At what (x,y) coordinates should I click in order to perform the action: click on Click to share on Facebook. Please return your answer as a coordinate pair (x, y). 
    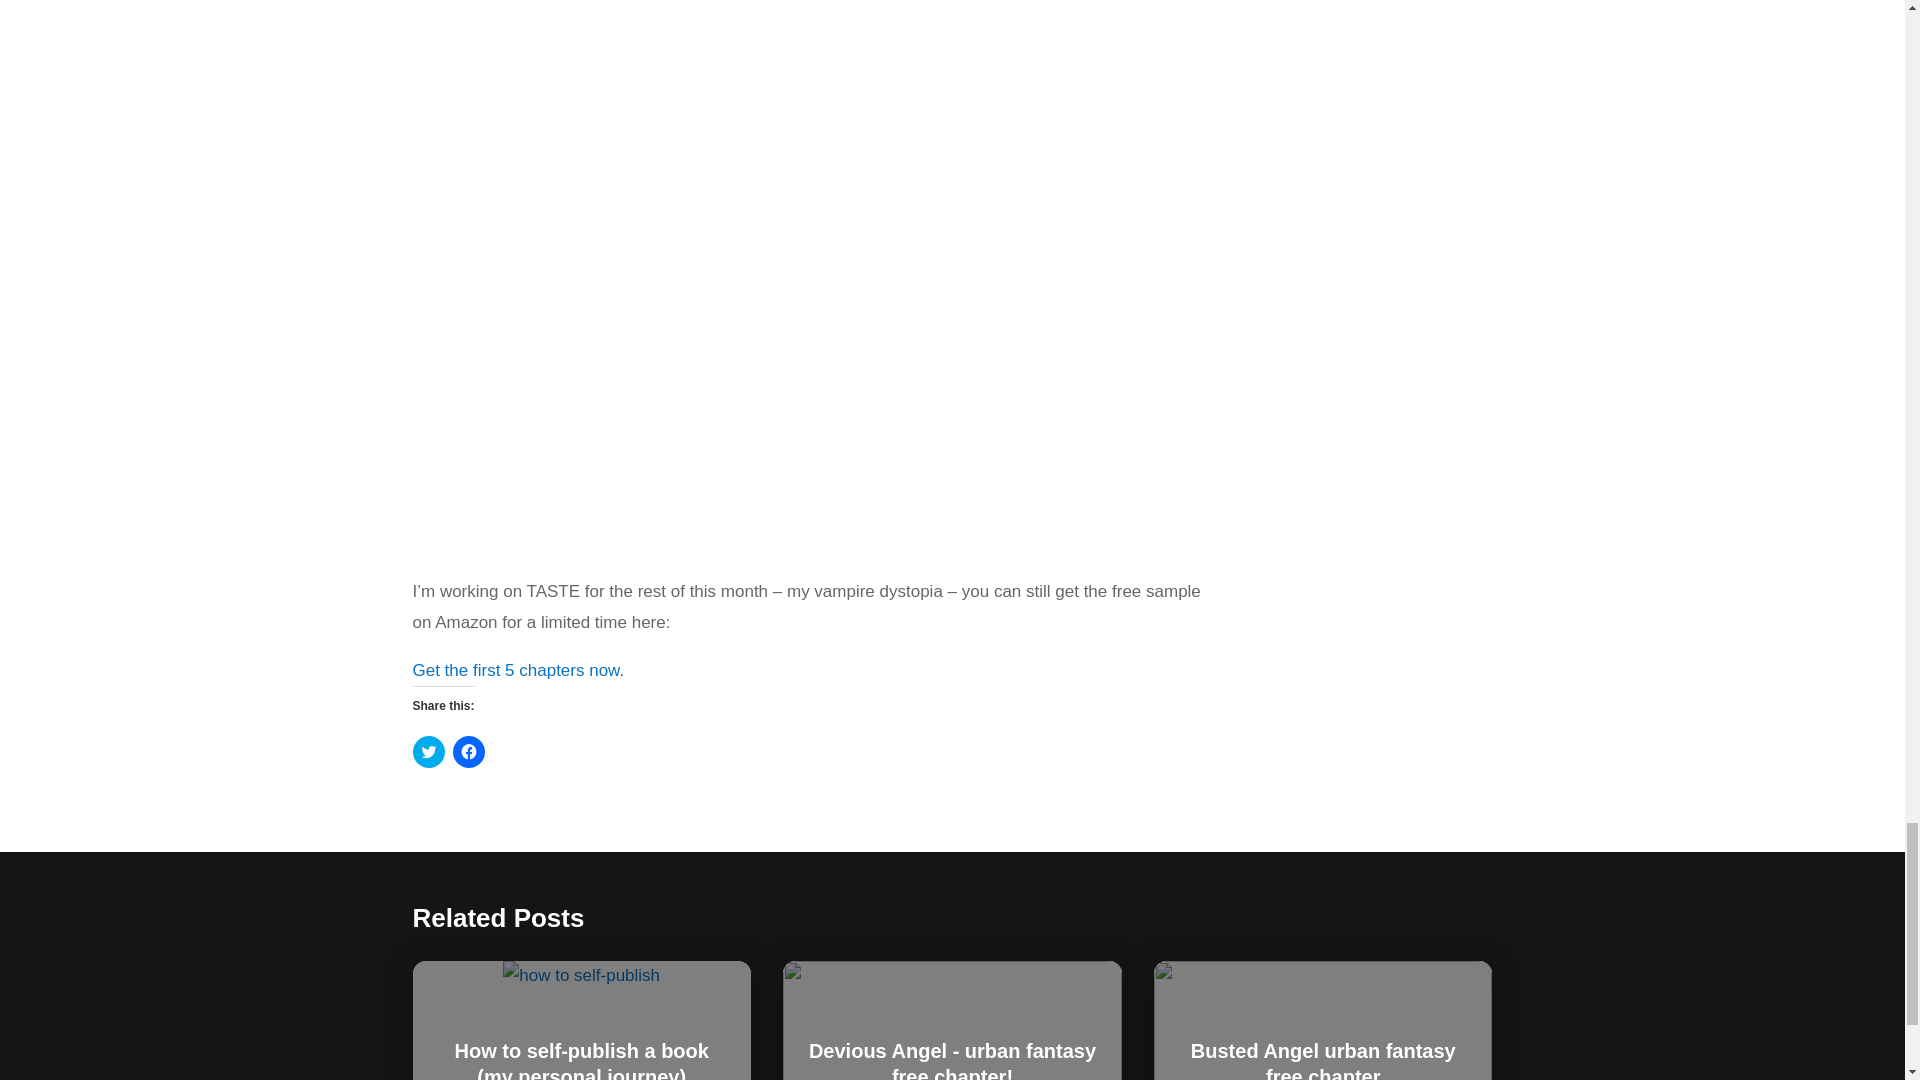
    Looking at the image, I should click on (467, 751).